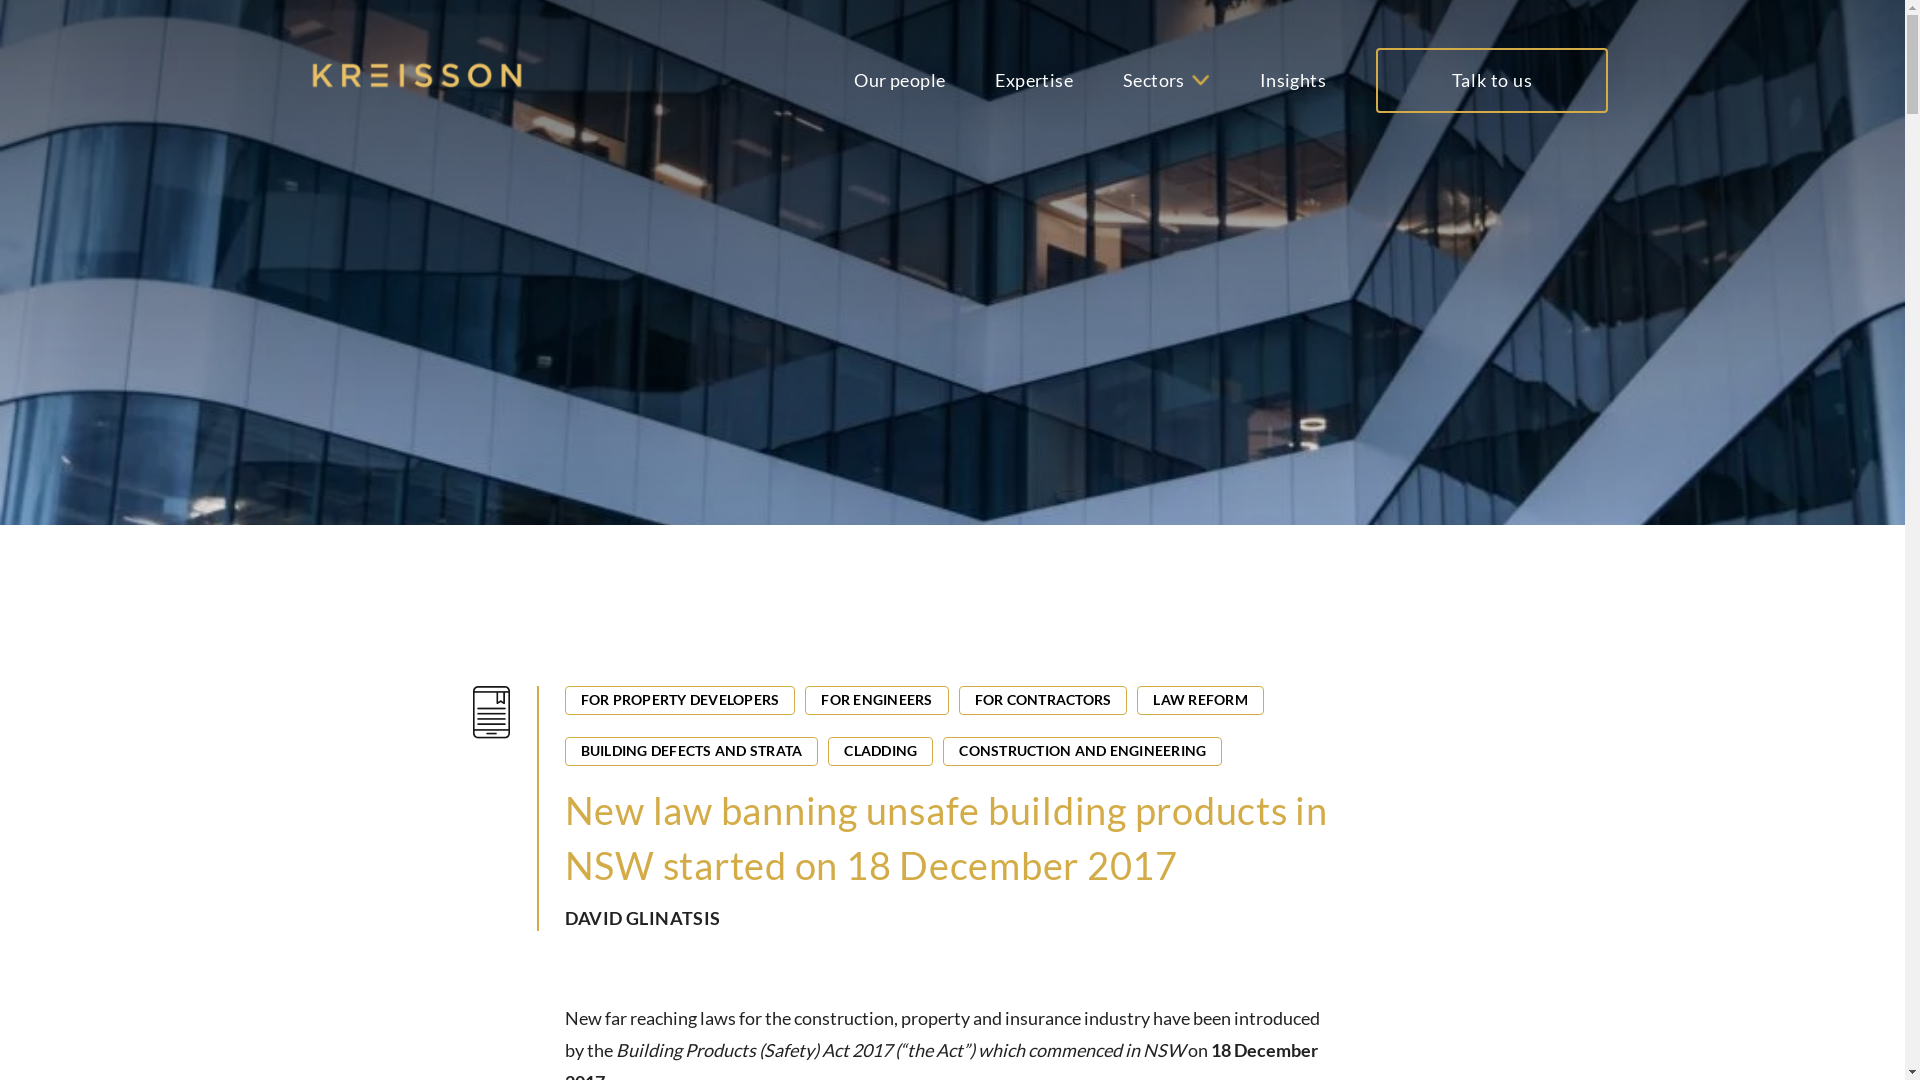 This screenshot has height=1080, width=1920. Describe the element at coordinates (876, 700) in the screenshot. I see `FOR ENGINEERS` at that location.